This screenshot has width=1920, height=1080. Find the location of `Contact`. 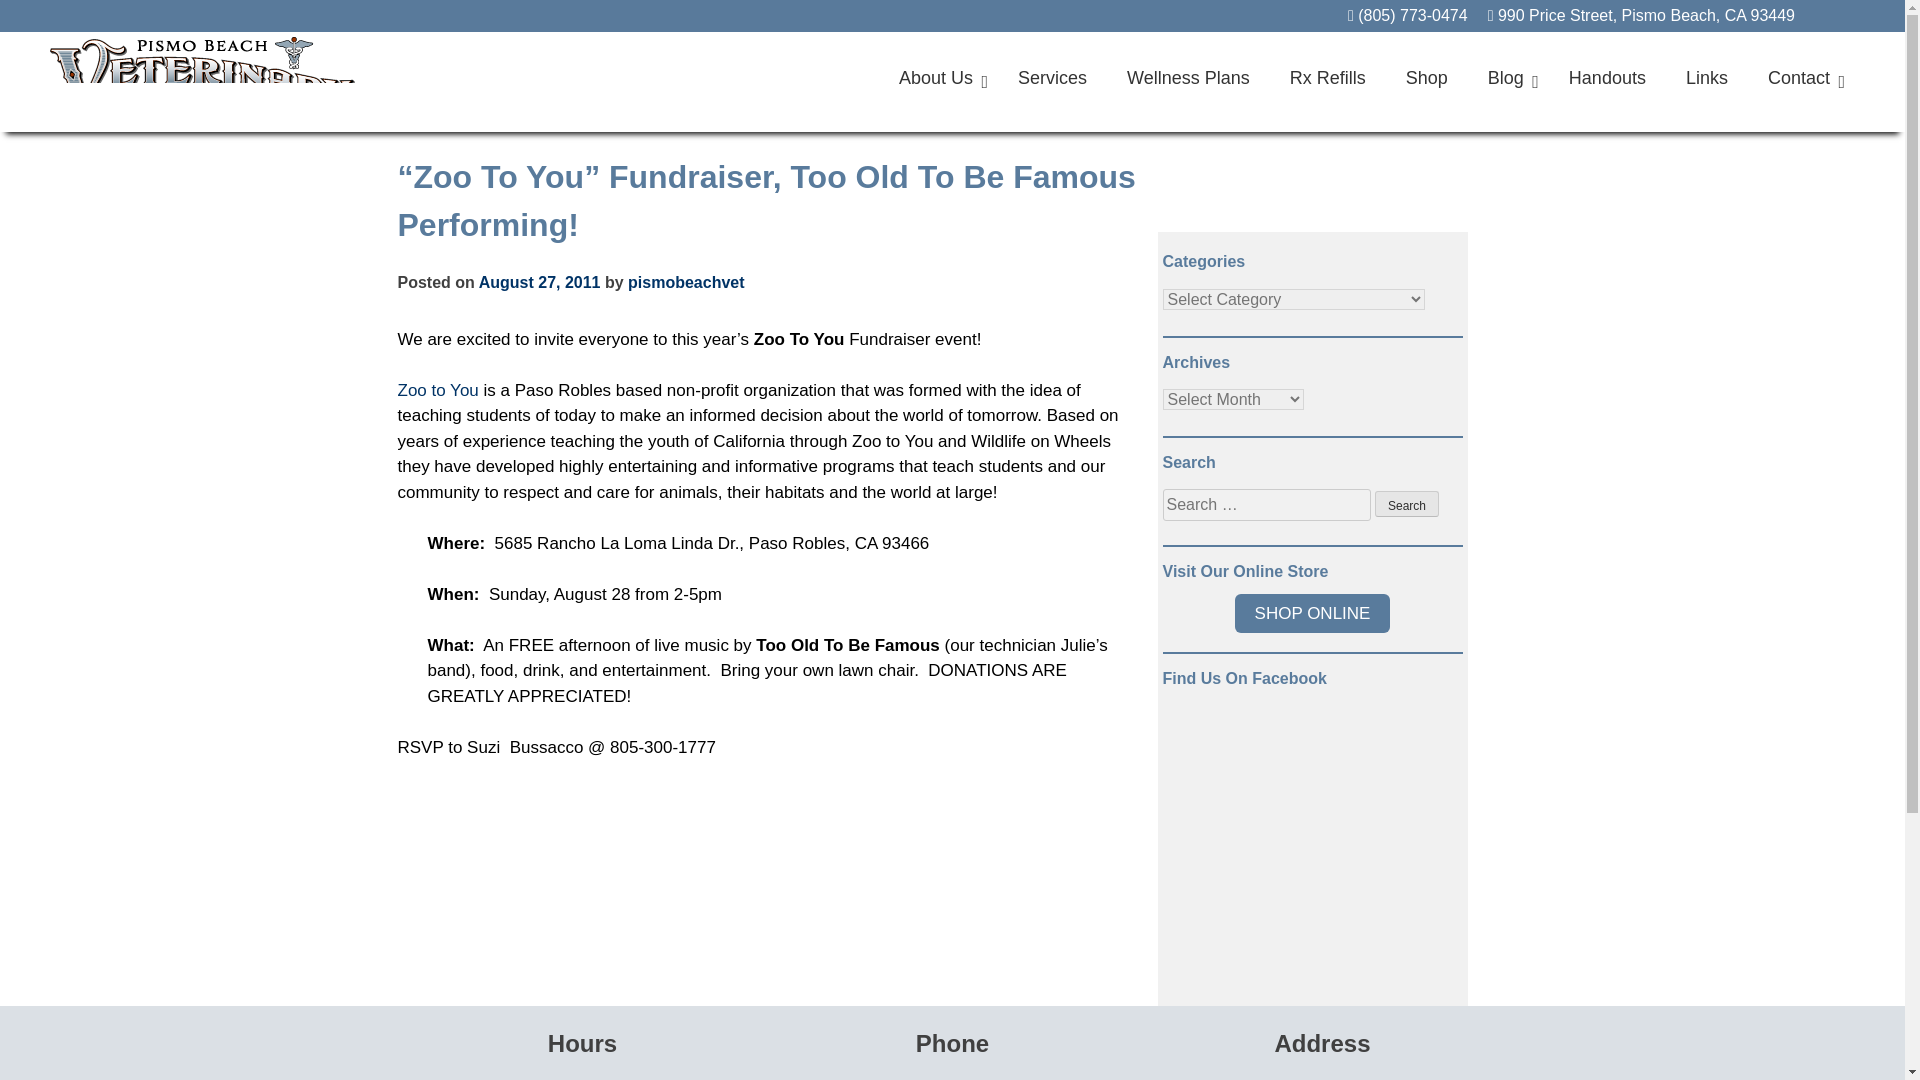

Contact is located at coordinates (1800, 78).